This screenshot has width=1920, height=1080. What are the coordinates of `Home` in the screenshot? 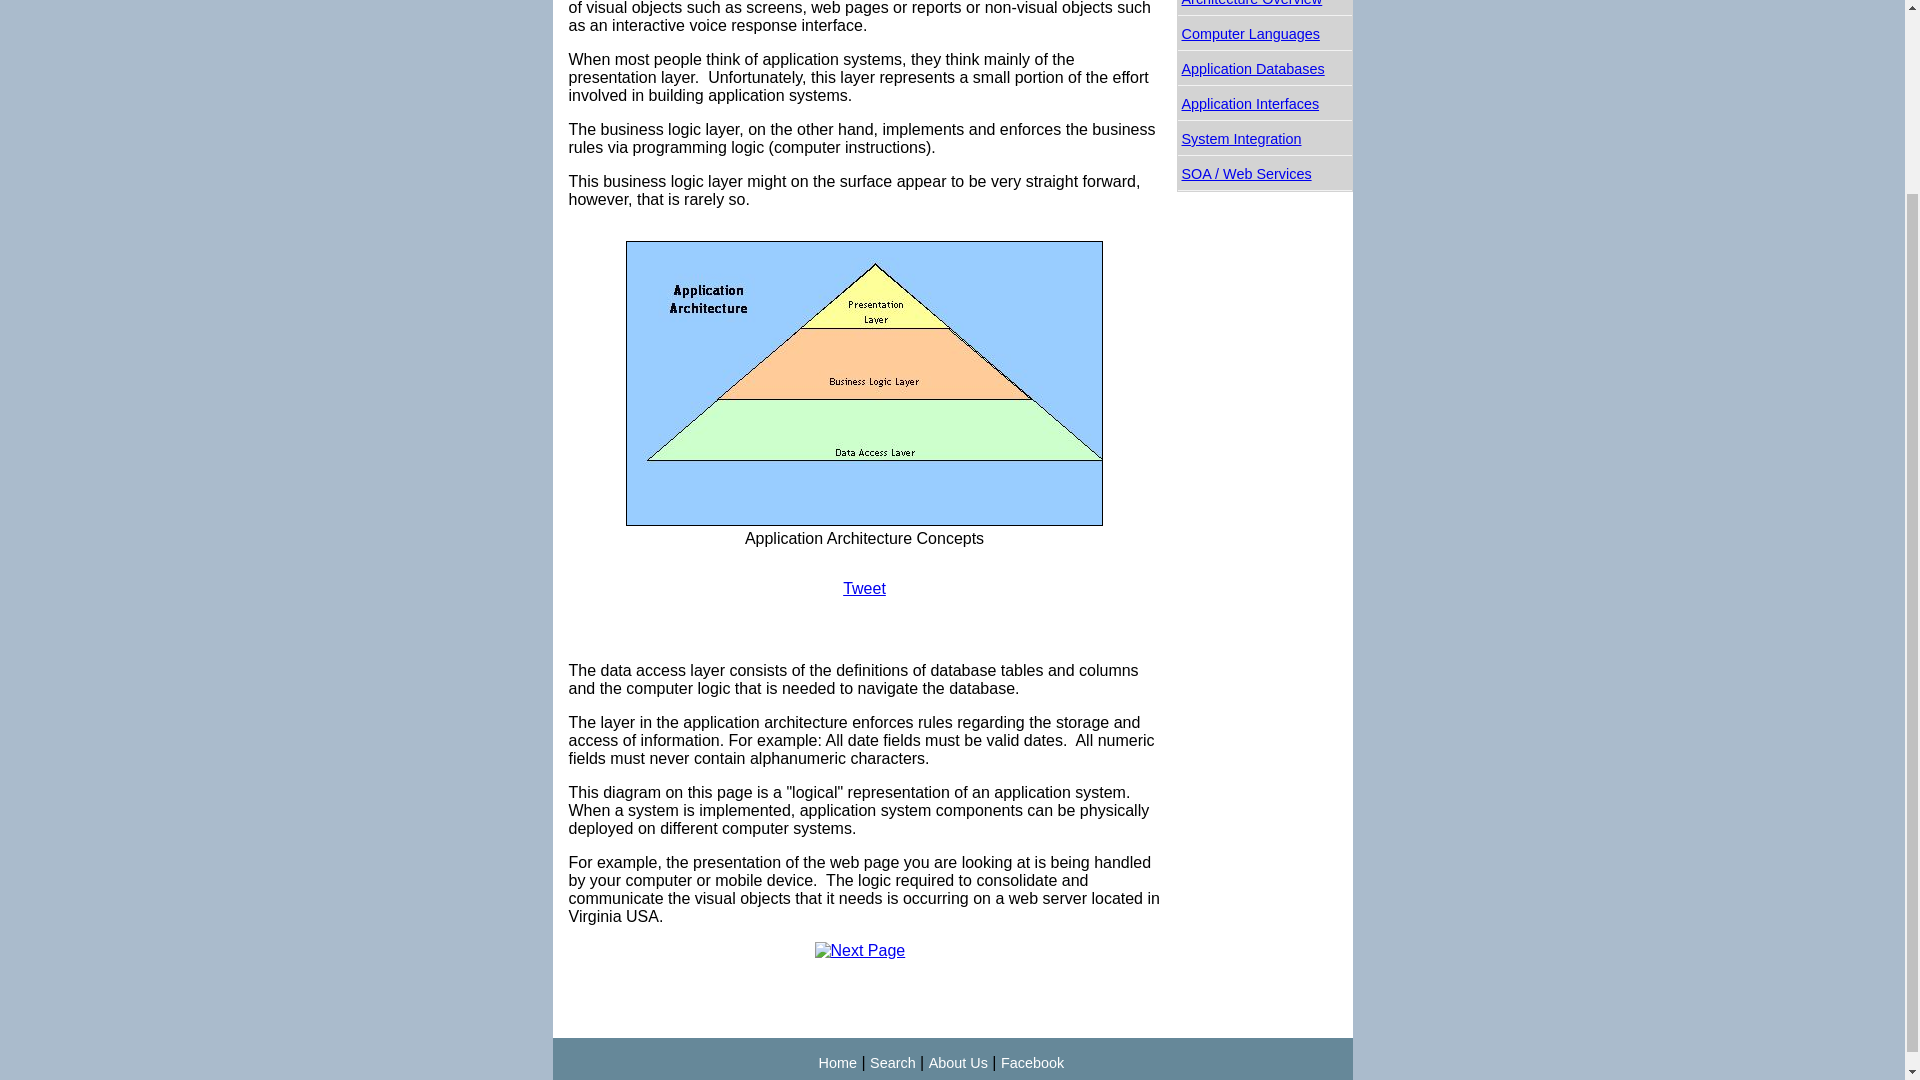 It's located at (838, 1063).